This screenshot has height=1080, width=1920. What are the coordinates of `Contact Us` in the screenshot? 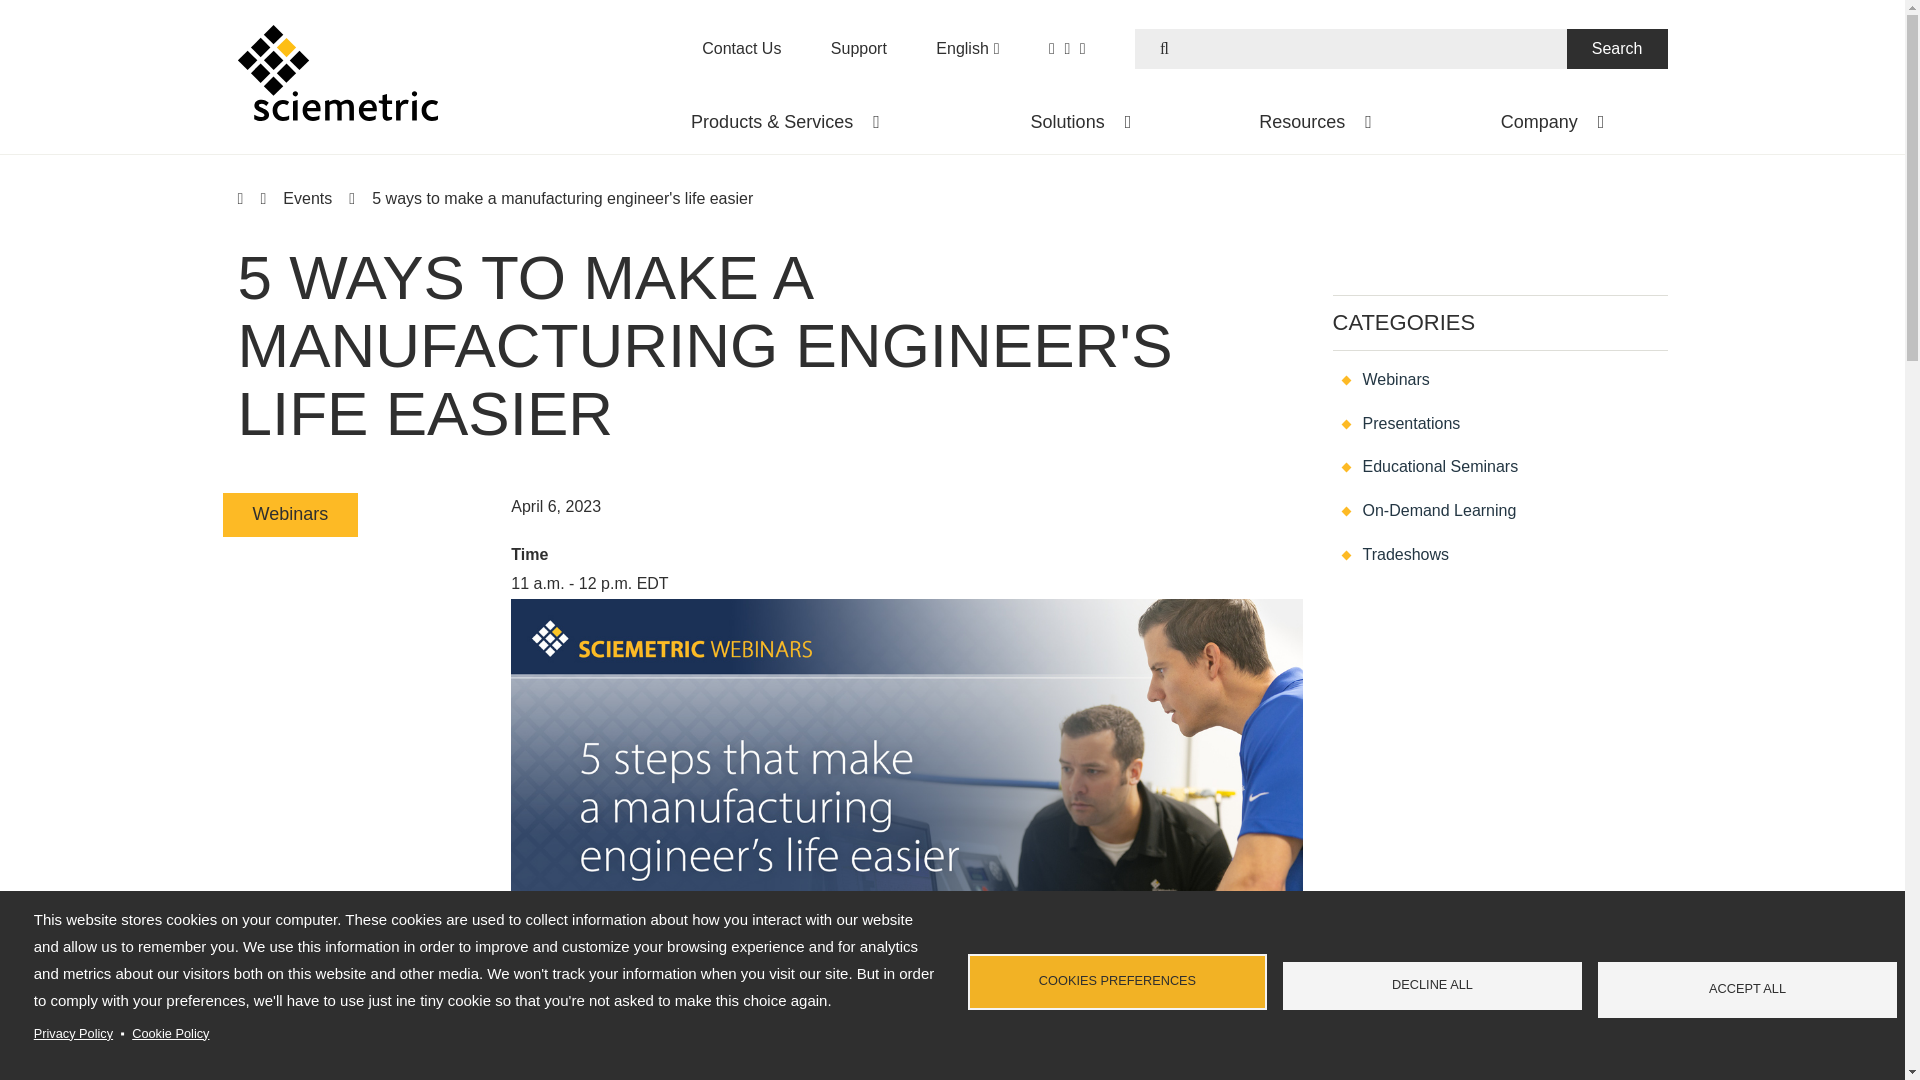 It's located at (742, 48).